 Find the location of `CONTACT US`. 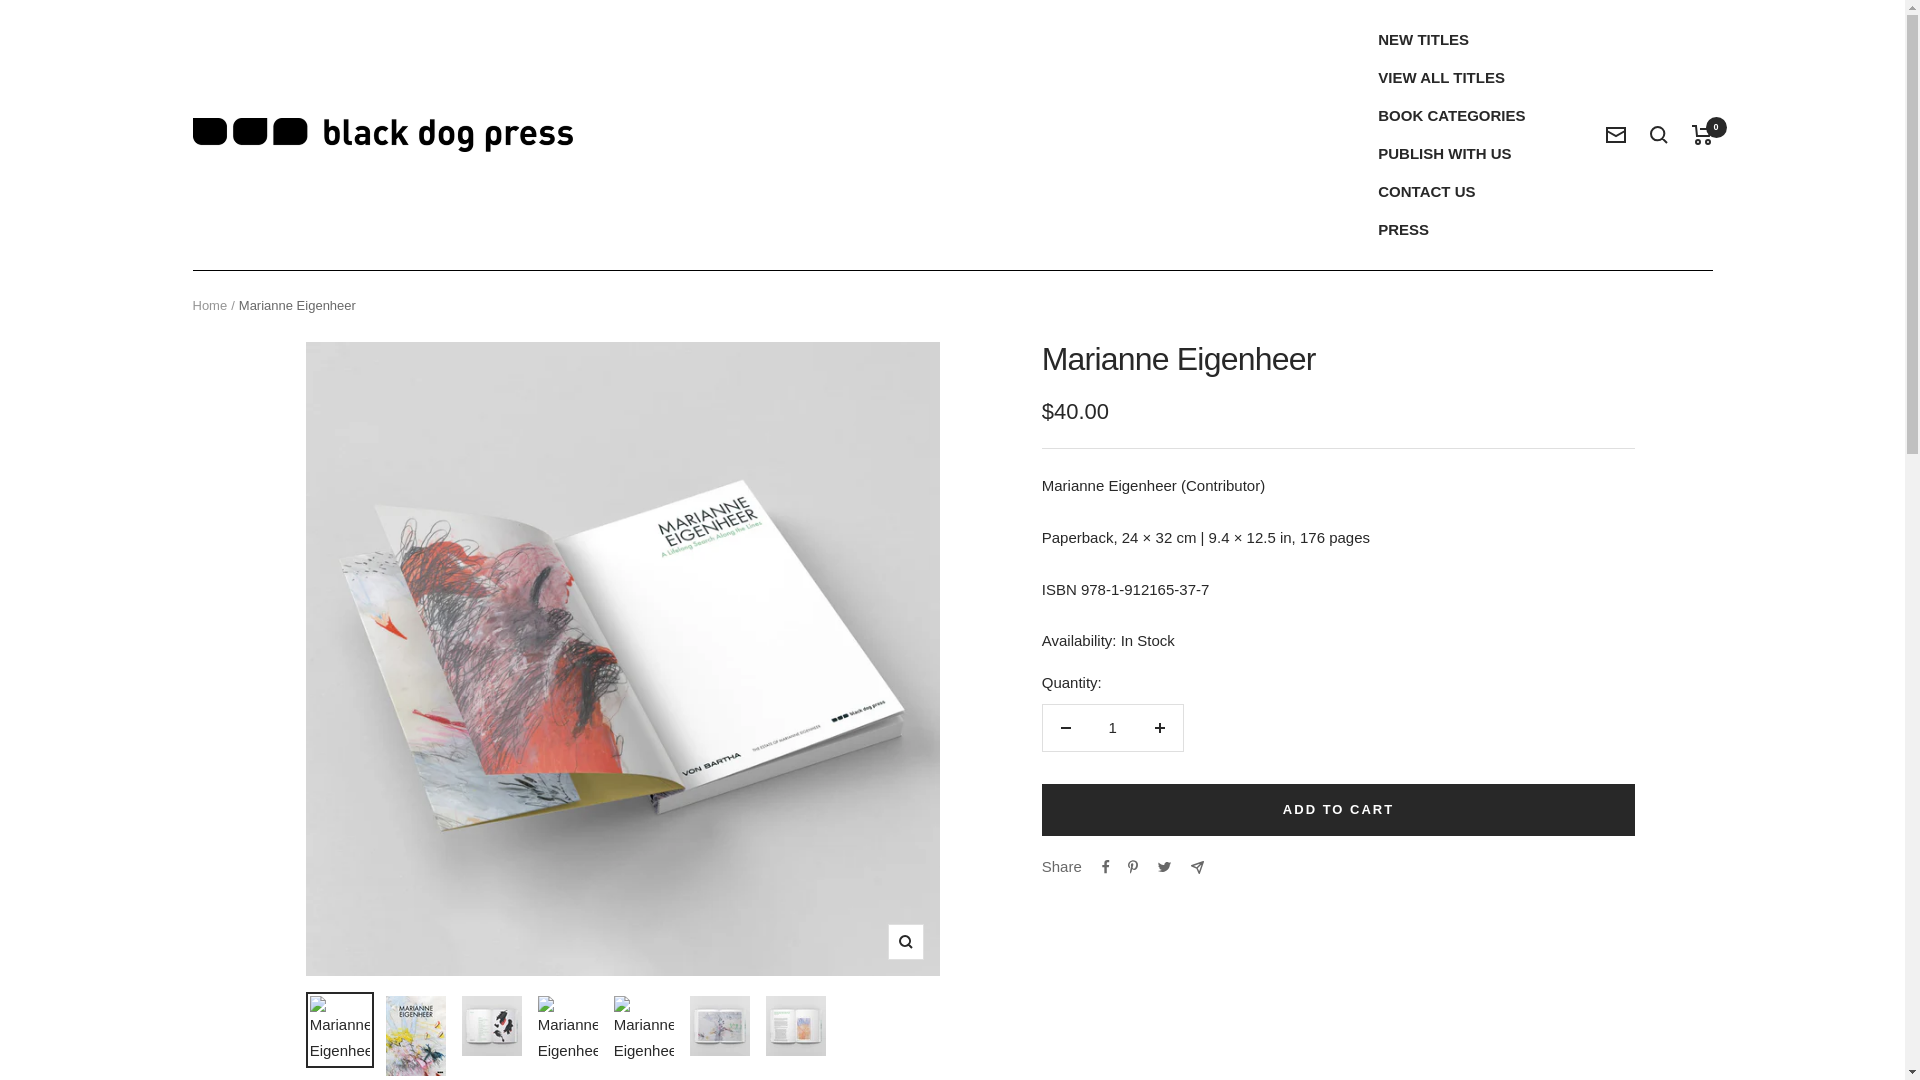

CONTACT US is located at coordinates (1426, 192).